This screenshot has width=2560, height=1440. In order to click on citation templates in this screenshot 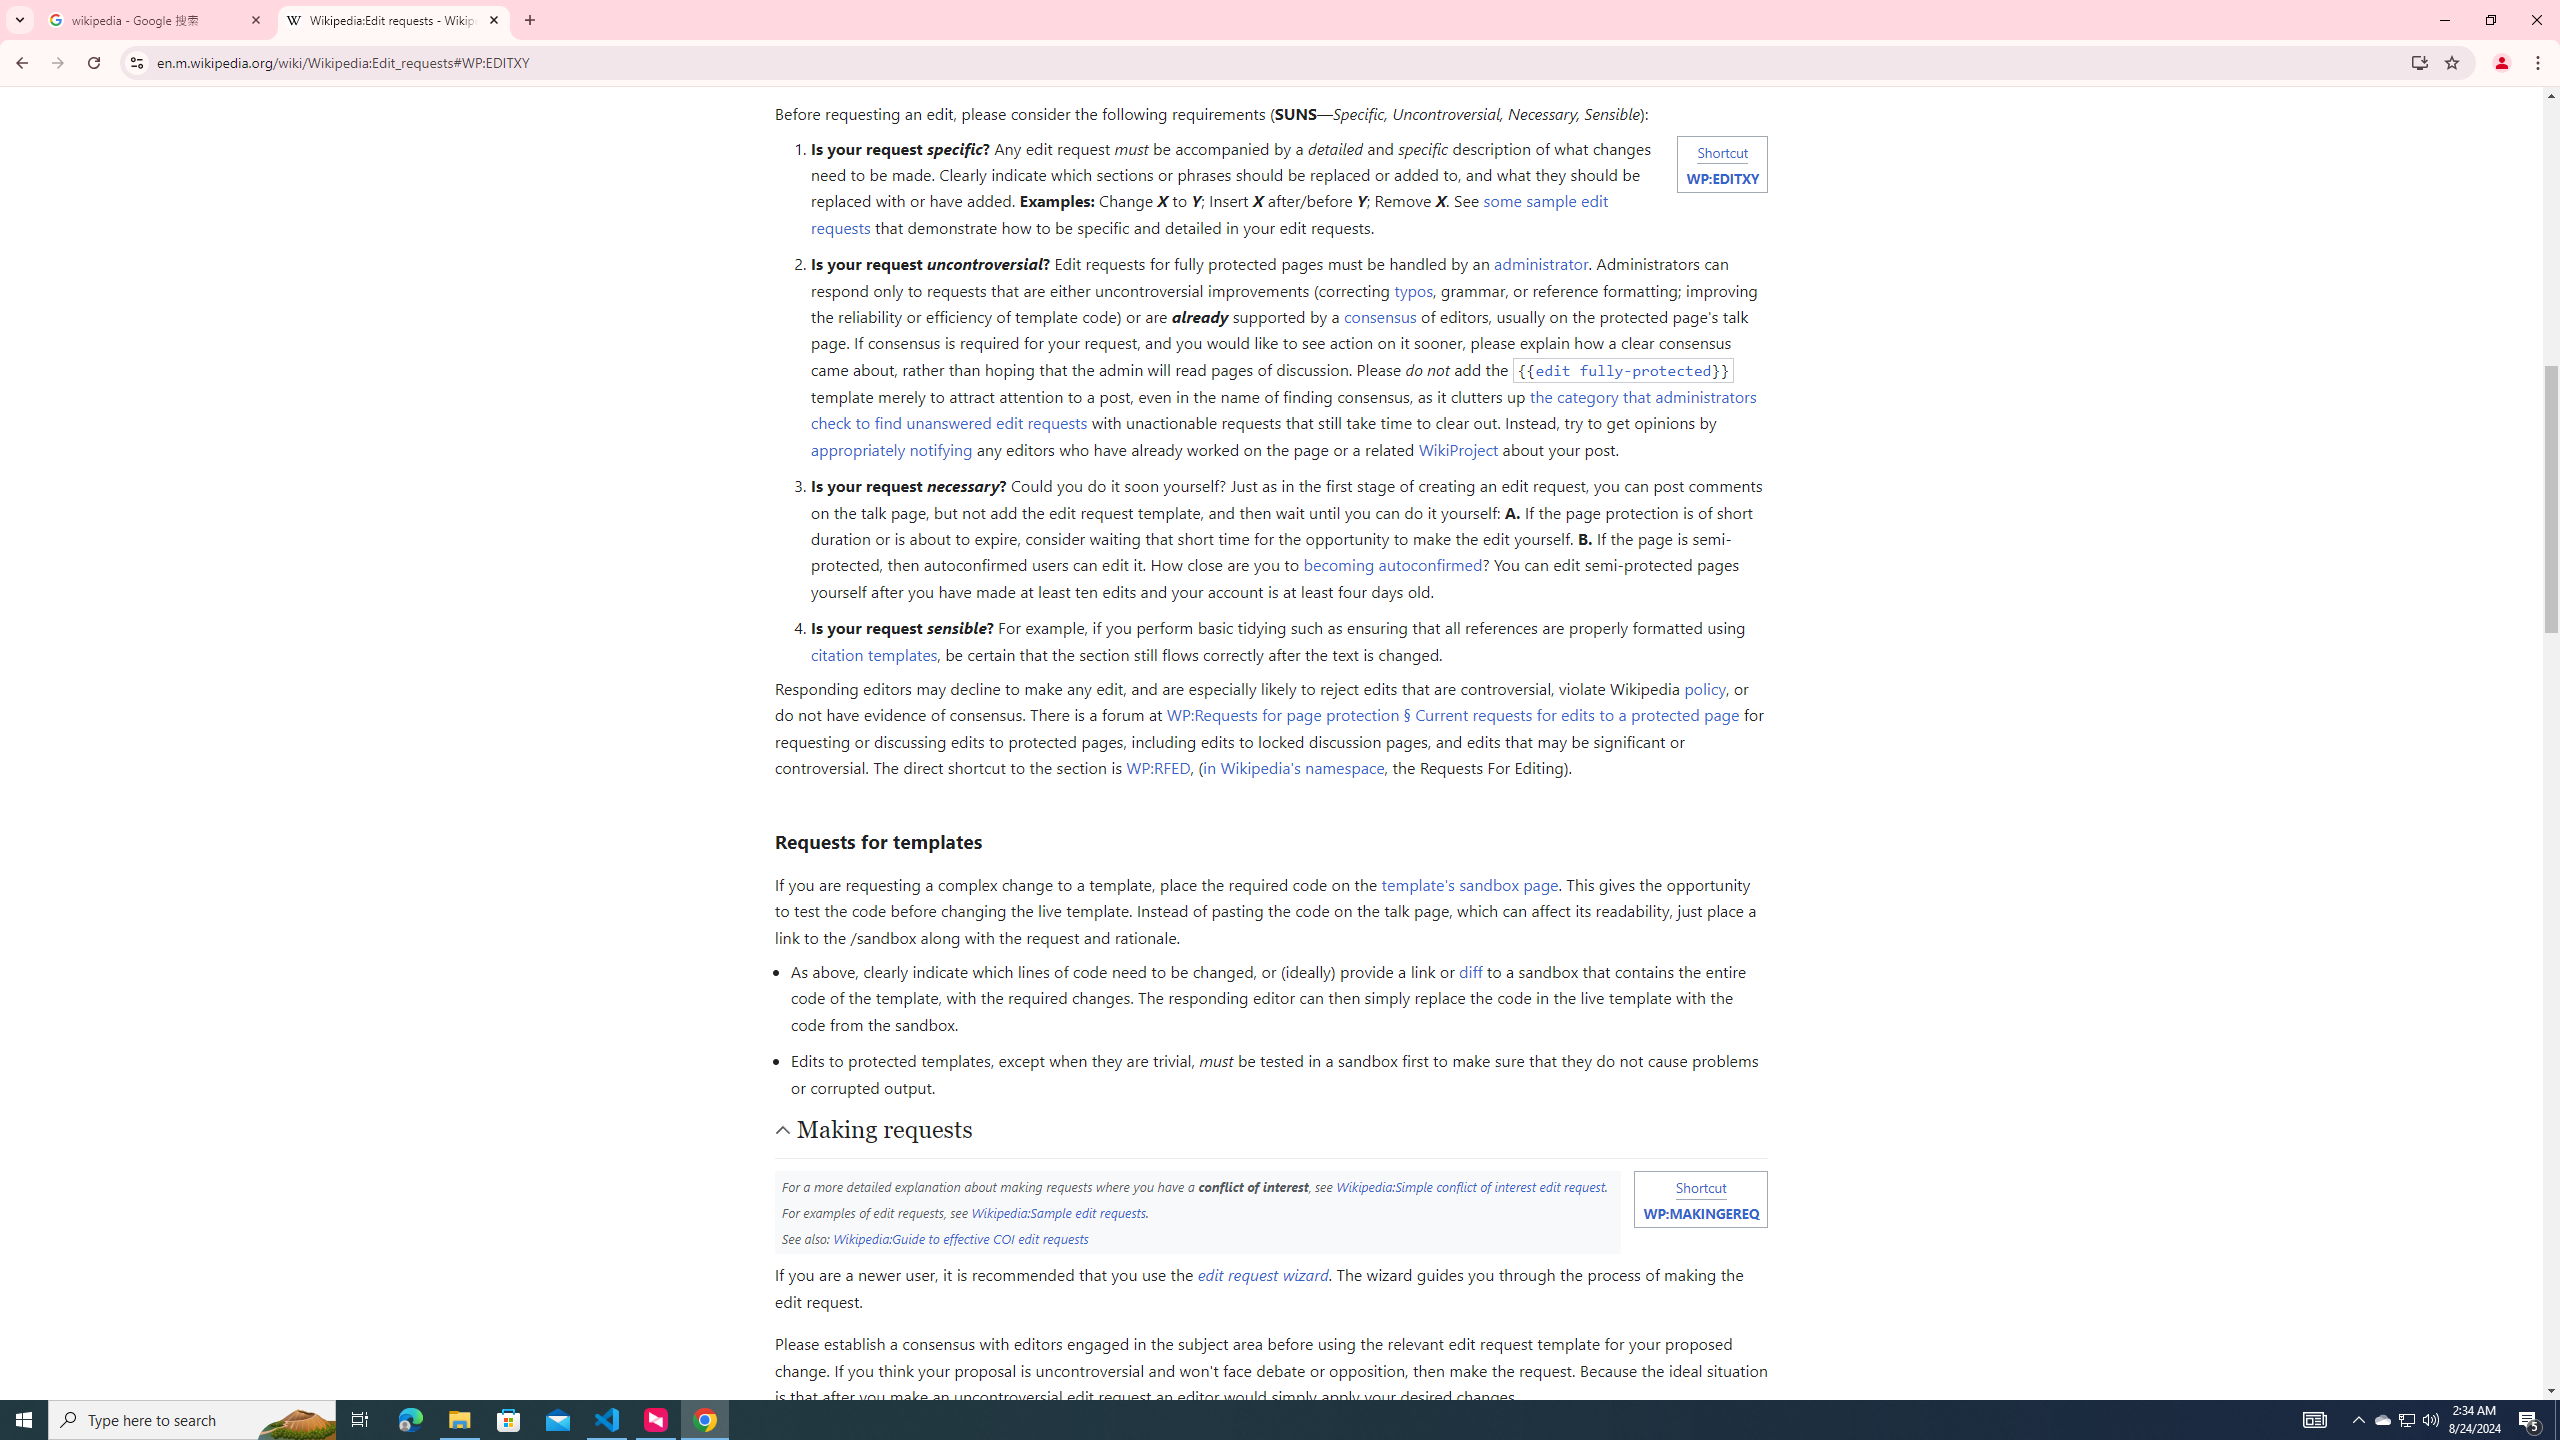, I will do `click(872, 654)`.